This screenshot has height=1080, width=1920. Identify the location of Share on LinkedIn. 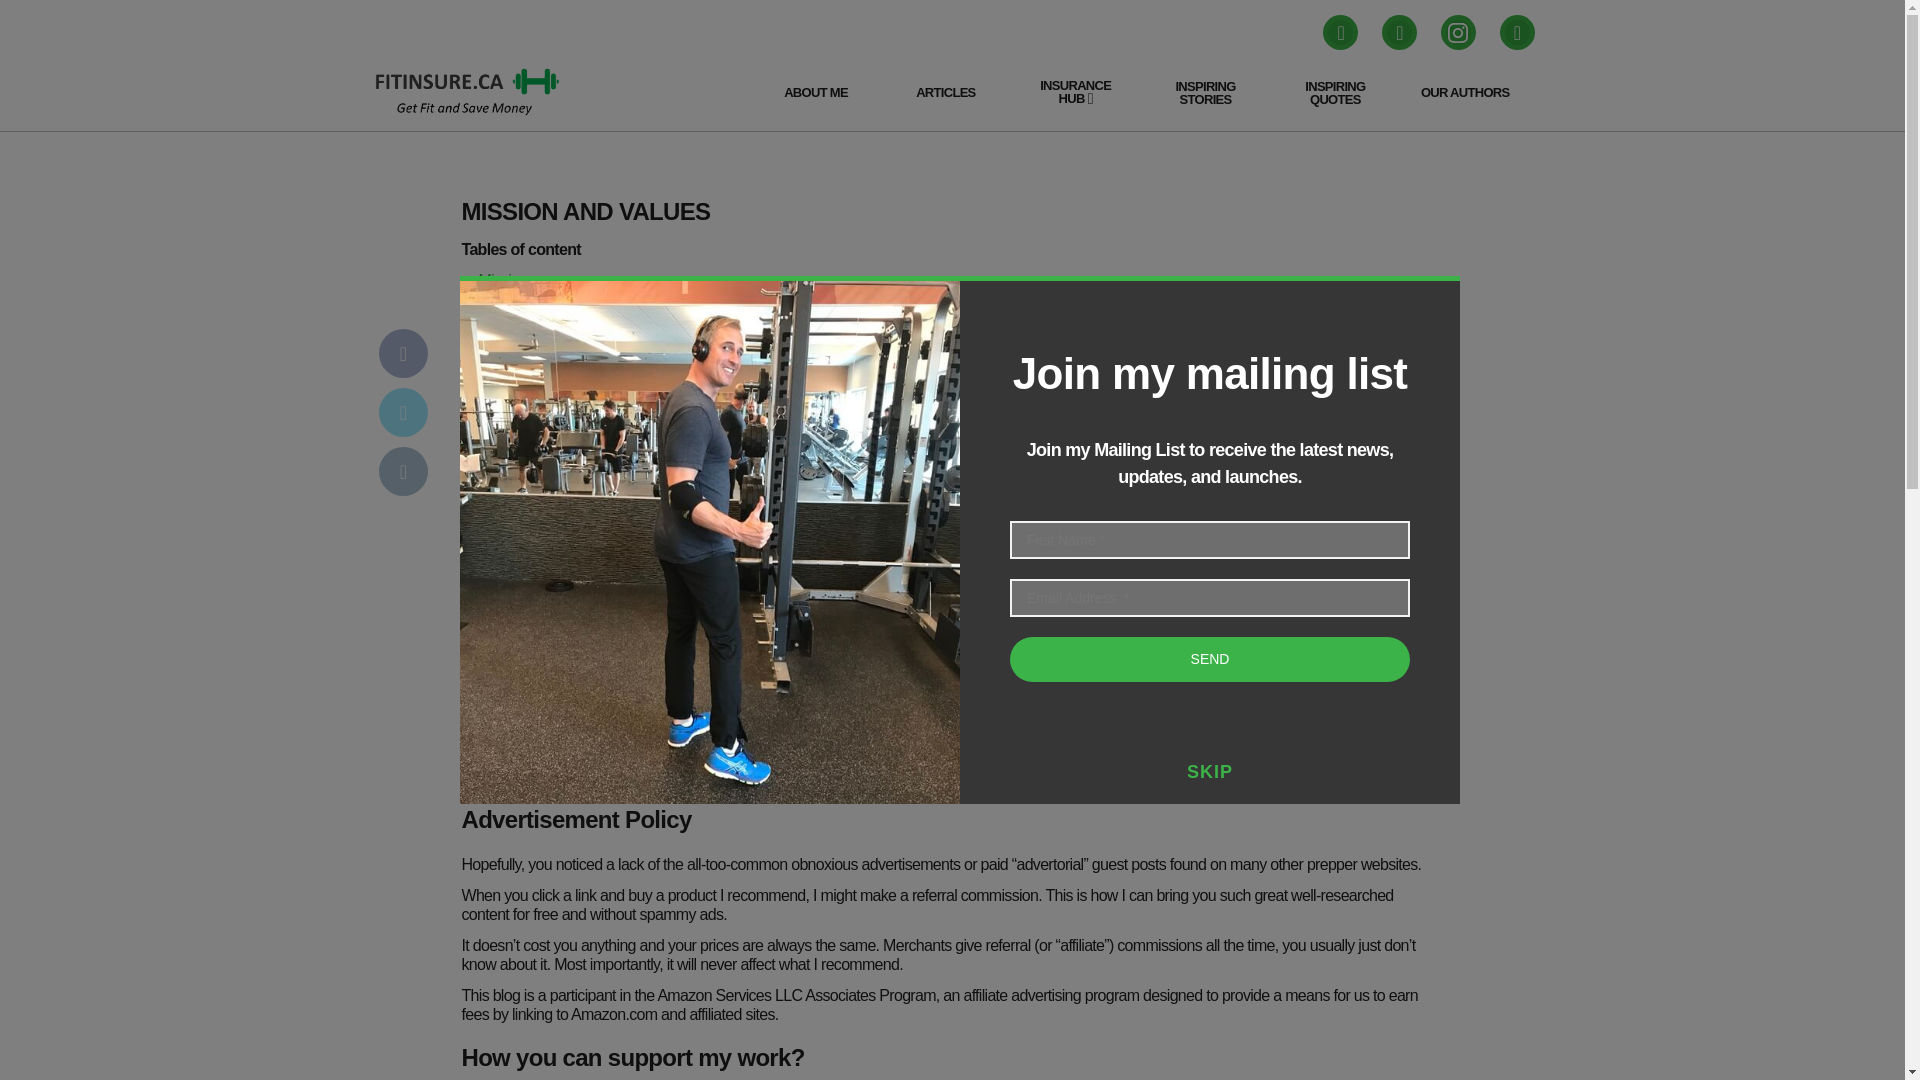
(402, 471).